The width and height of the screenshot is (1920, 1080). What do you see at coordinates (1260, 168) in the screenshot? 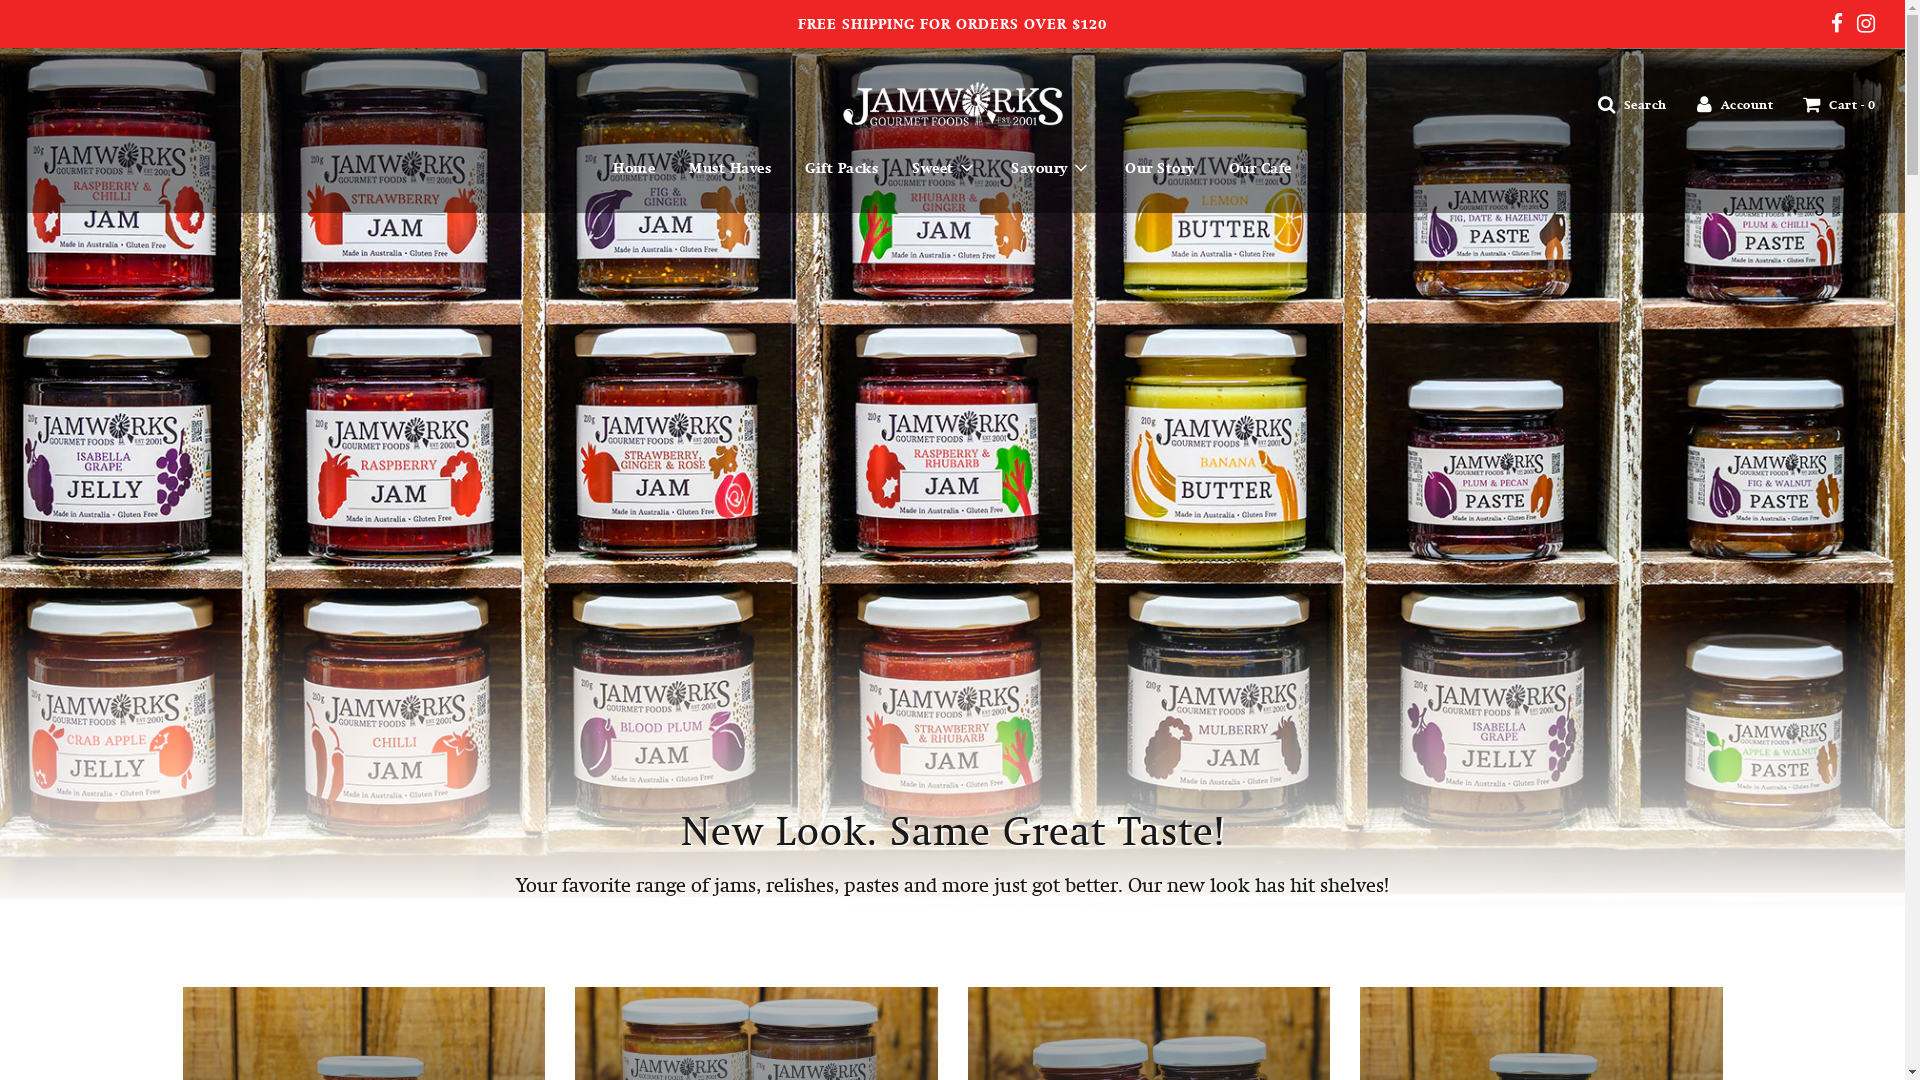
I see `Our Cafe` at bounding box center [1260, 168].